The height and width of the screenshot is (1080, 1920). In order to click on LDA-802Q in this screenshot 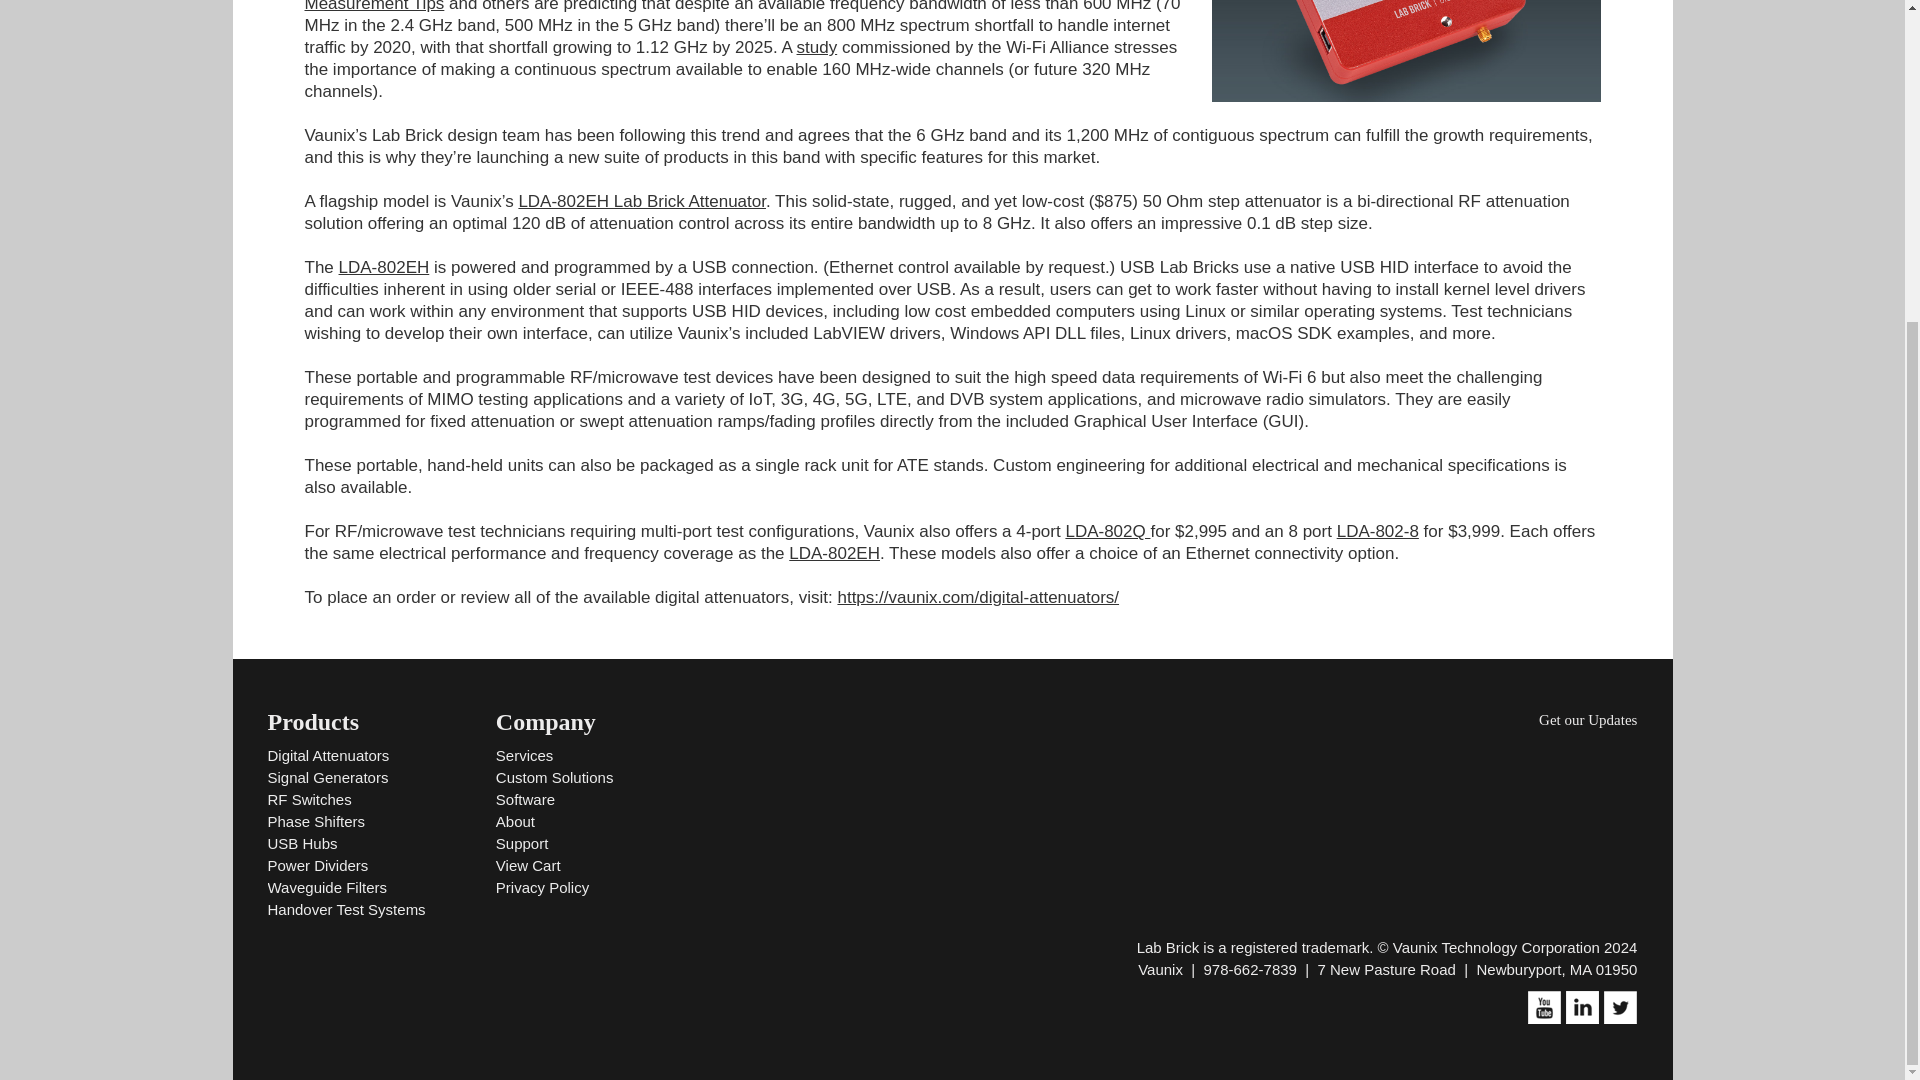, I will do `click(1108, 531)`.